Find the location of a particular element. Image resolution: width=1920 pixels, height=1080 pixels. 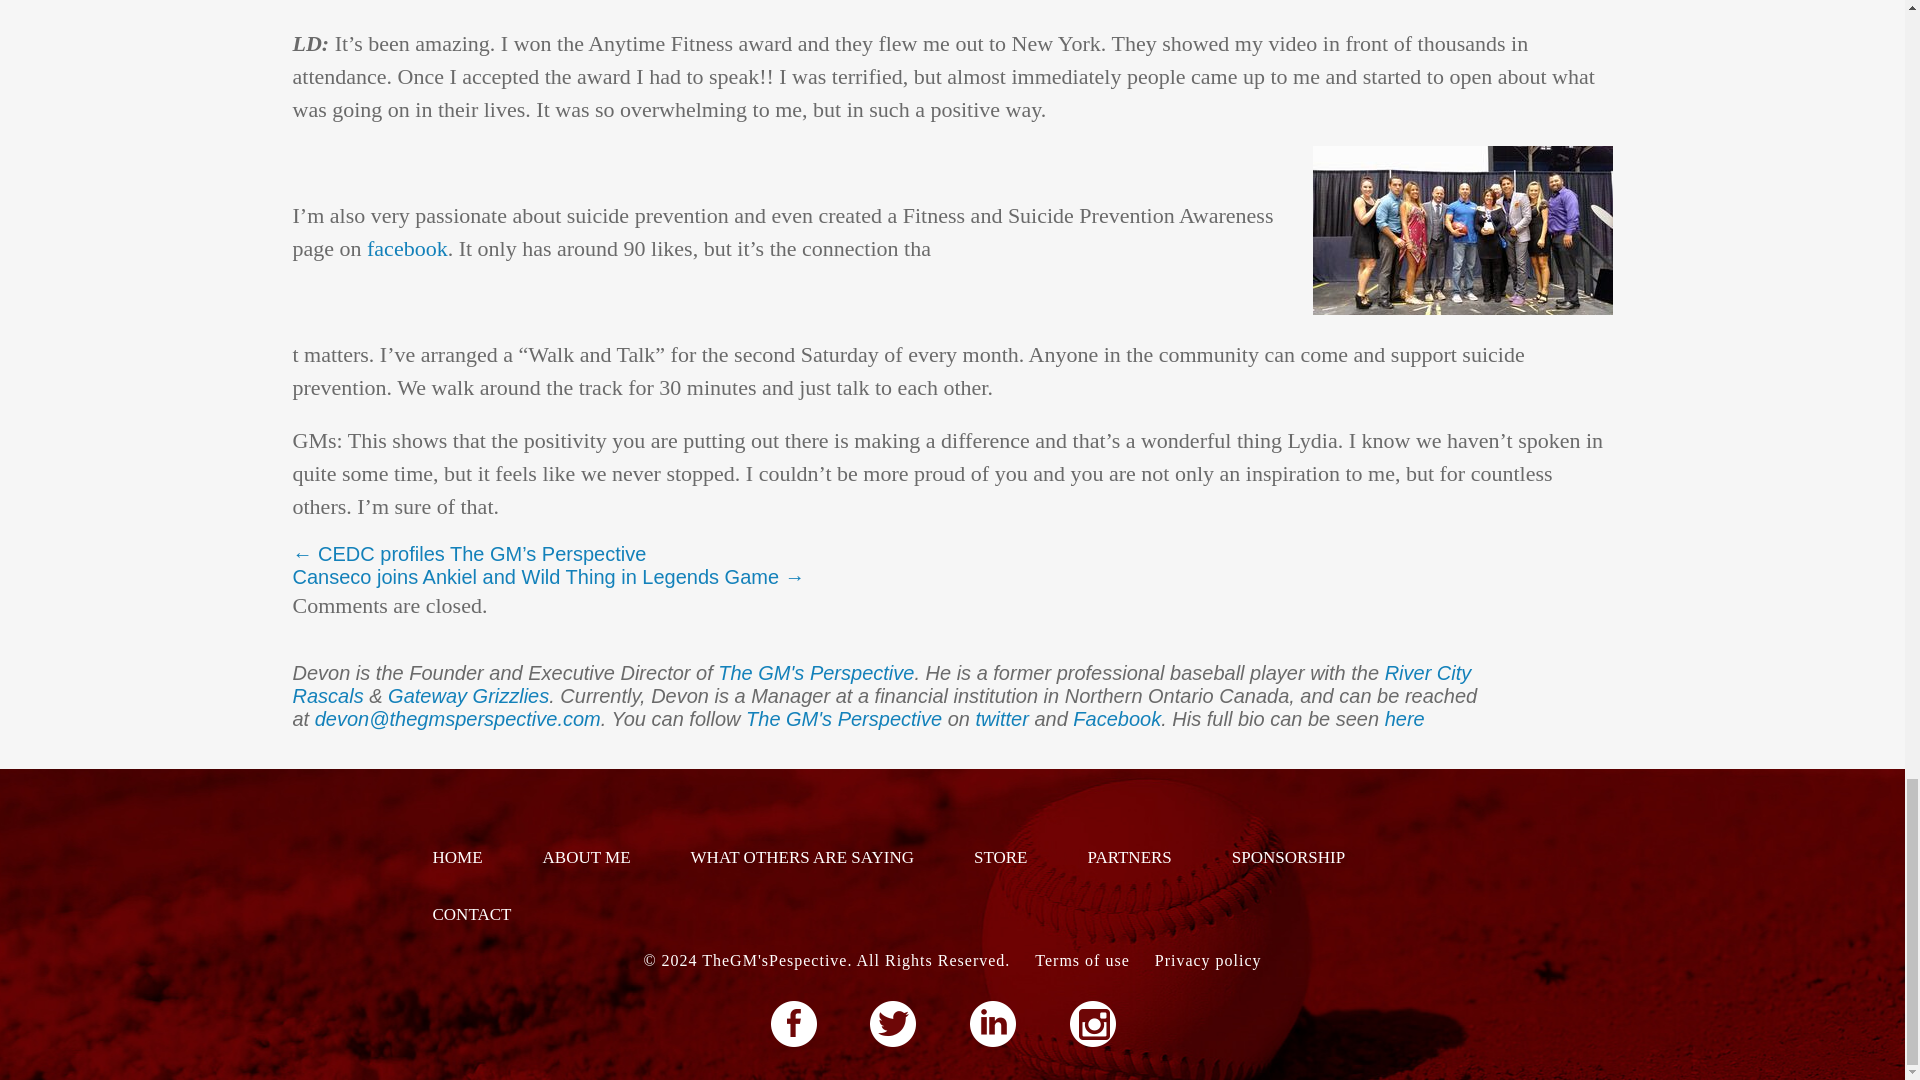

CONTACT is located at coordinates (471, 914).